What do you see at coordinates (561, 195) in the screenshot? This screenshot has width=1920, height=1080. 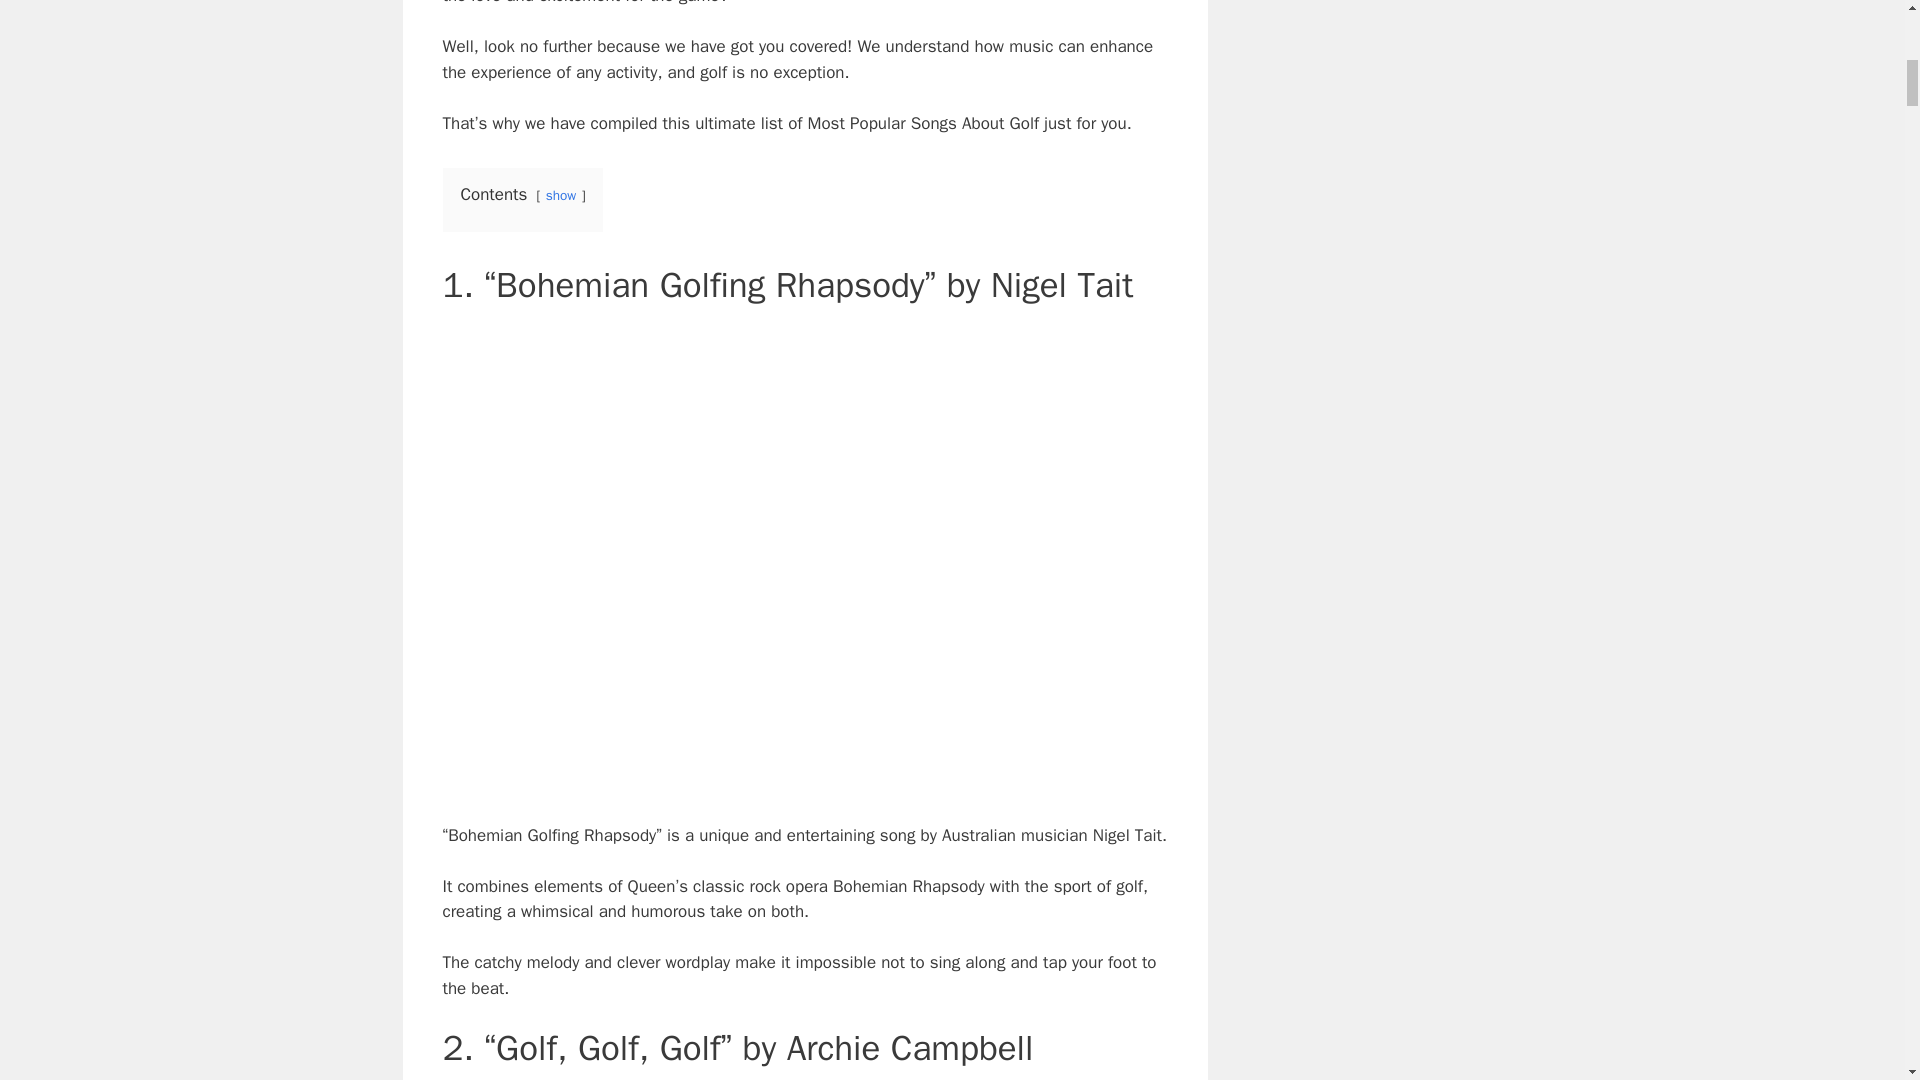 I see `show` at bounding box center [561, 195].